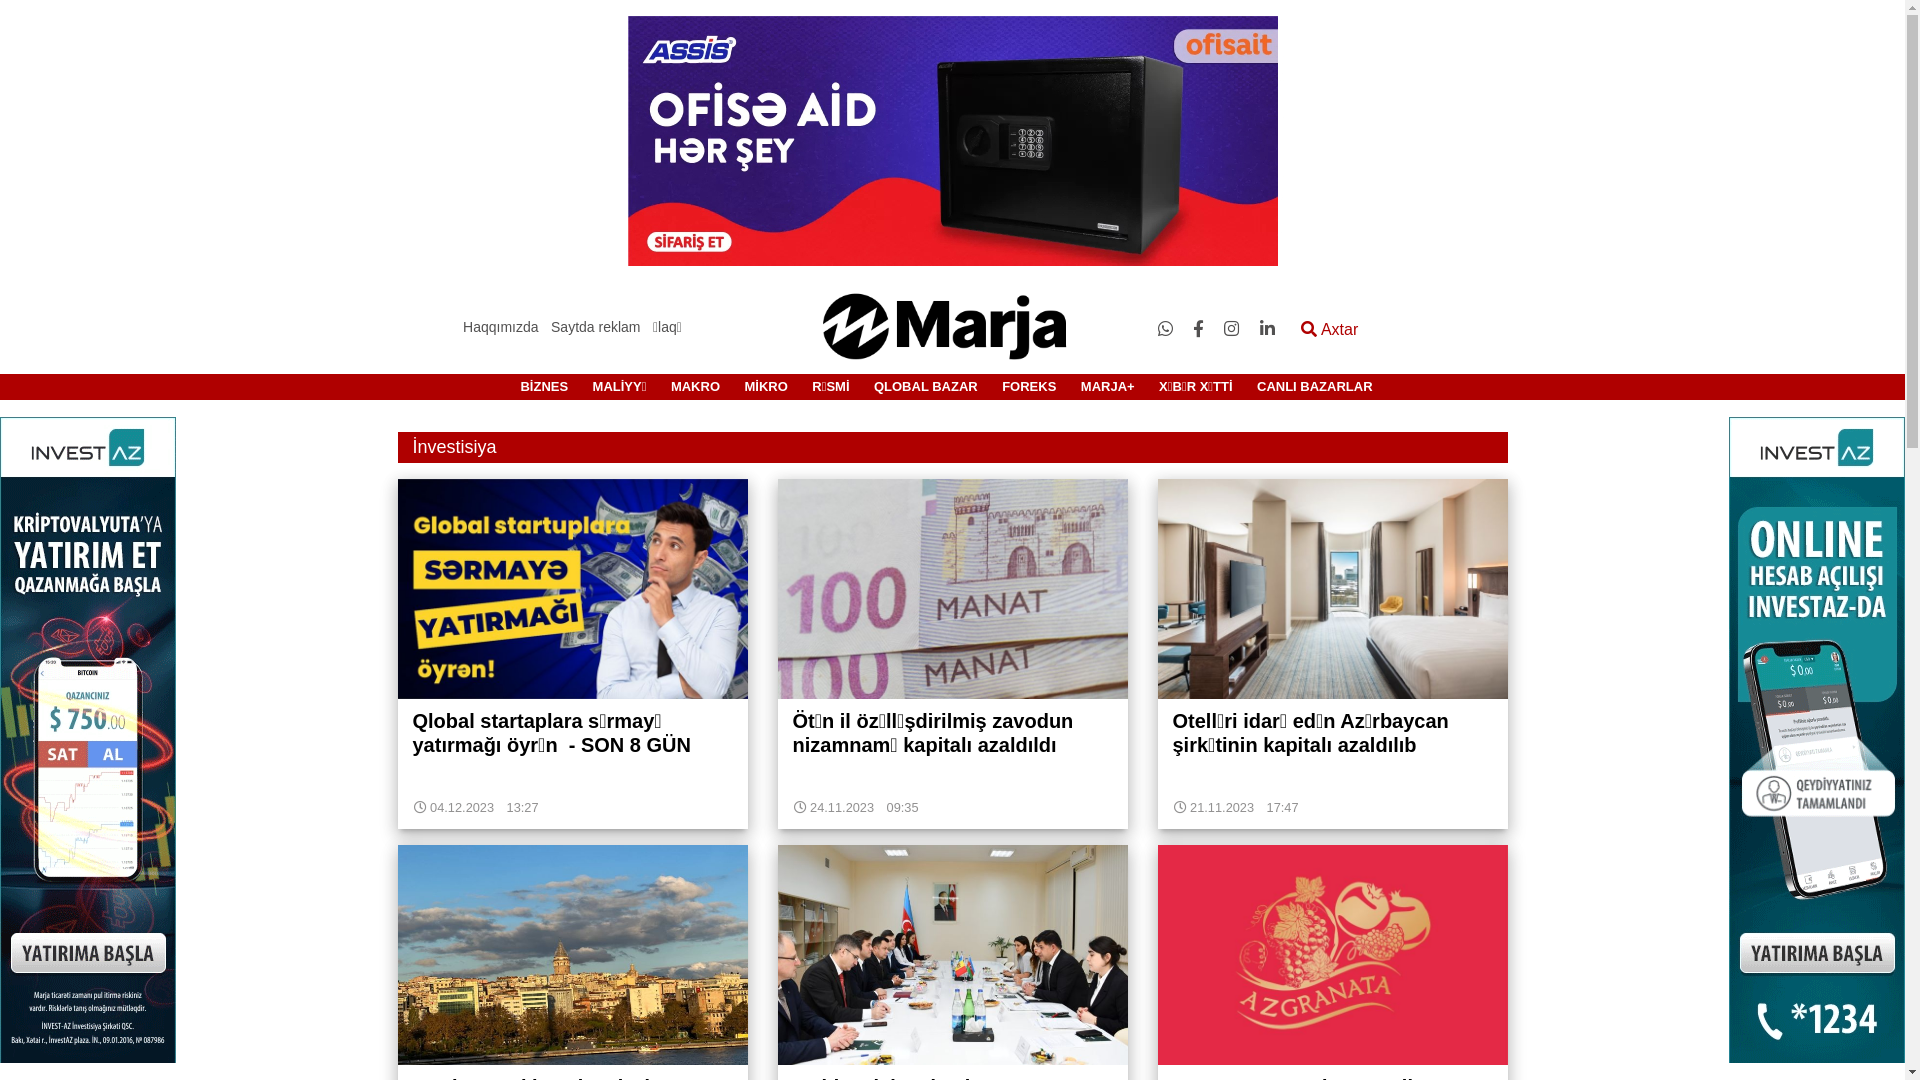  What do you see at coordinates (1029, 386) in the screenshot?
I see `FOREKS` at bounding box center [1029, 386].